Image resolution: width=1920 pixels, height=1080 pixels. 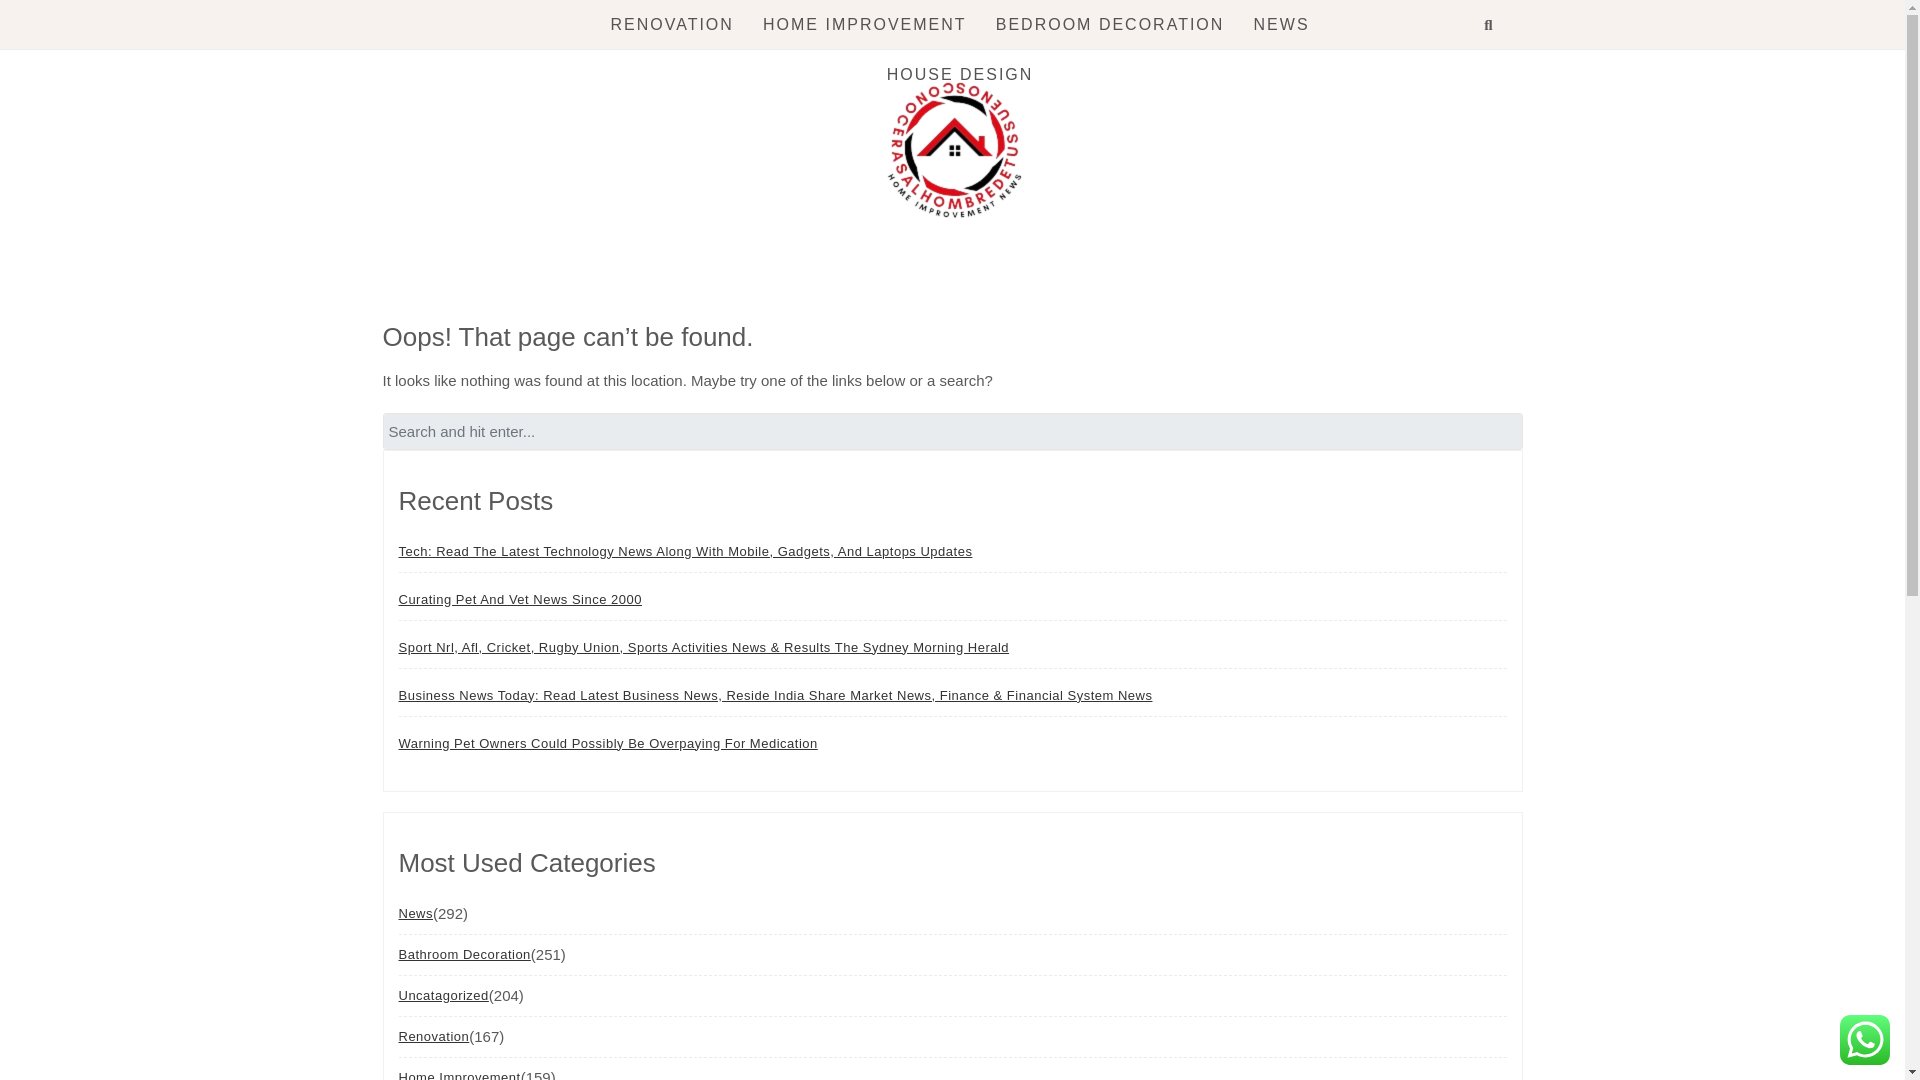 What do you see at coordinates (442, 996) in the screenshot?
I see `Uncatagorized` at bounding box center [442, 996].